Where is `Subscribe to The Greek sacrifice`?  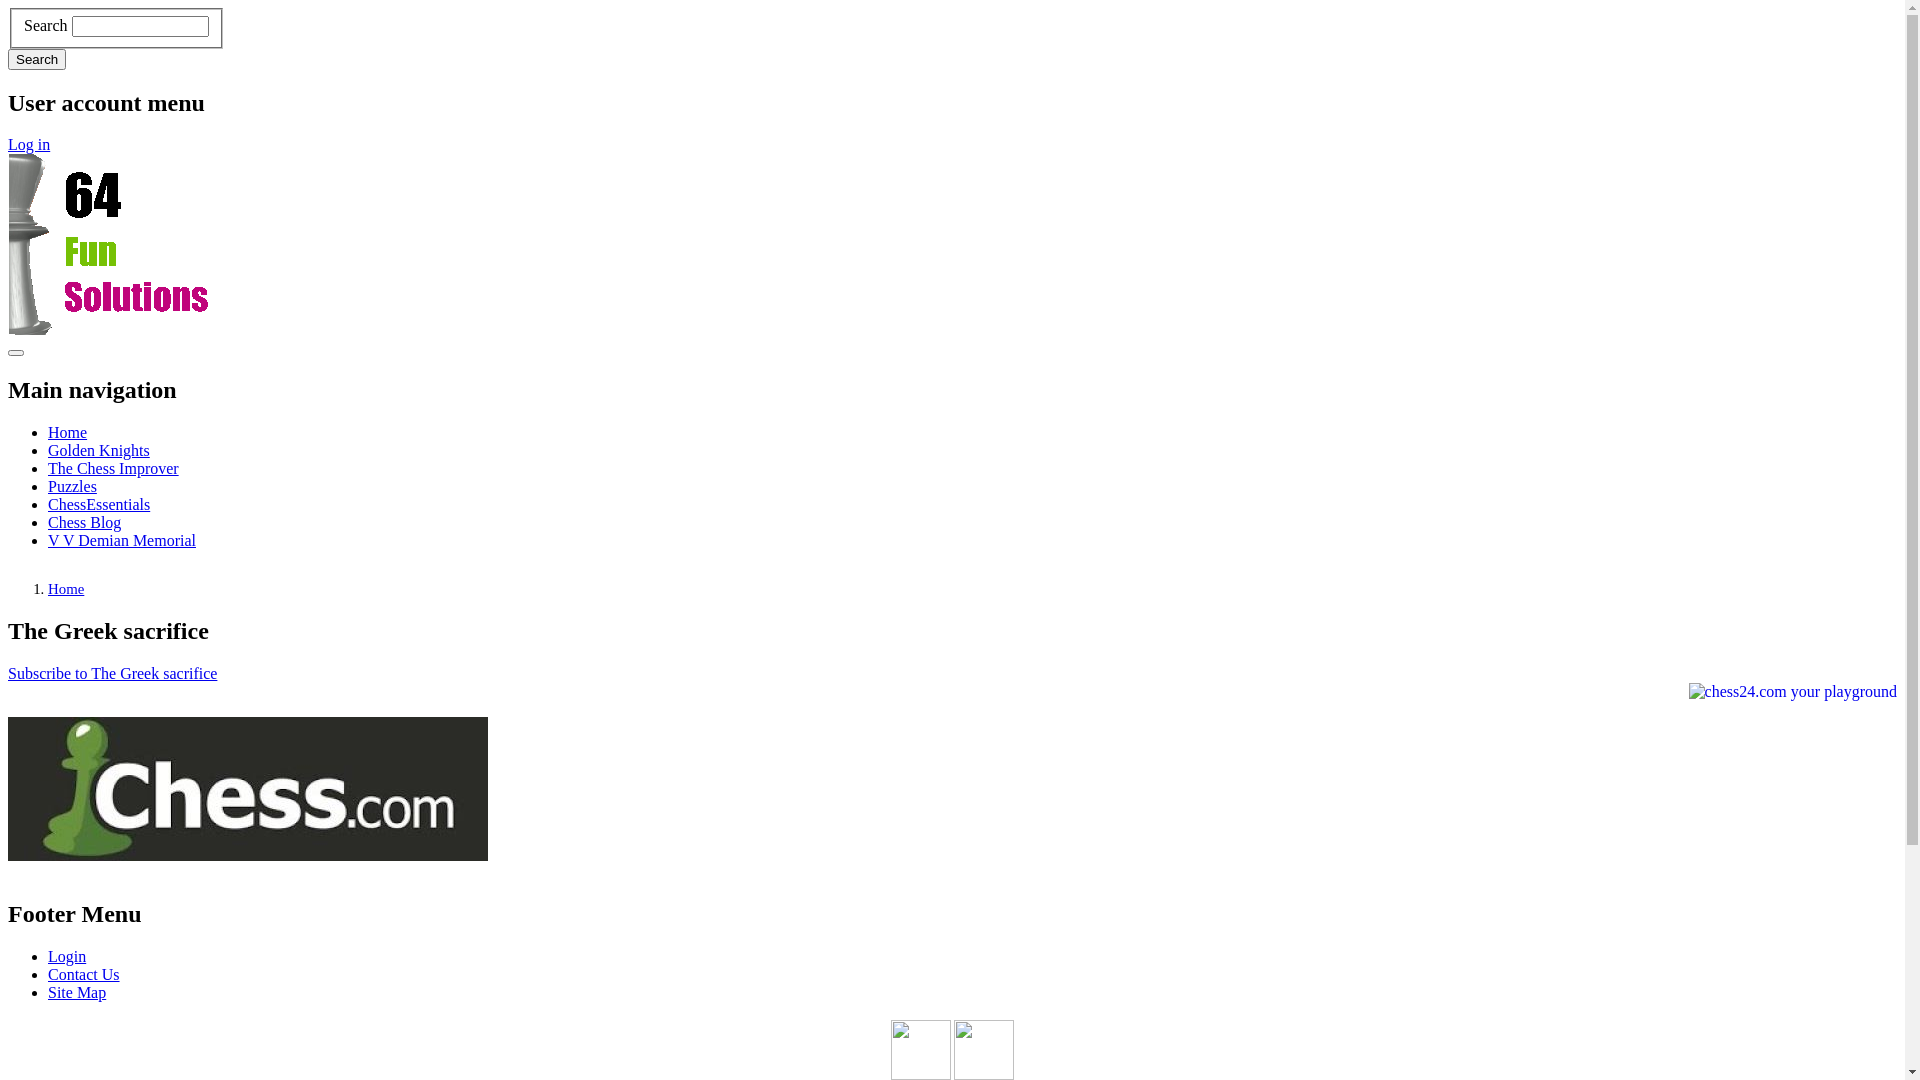
Subscribe to The Greek sacrifice is located at coordinates (112, 674).